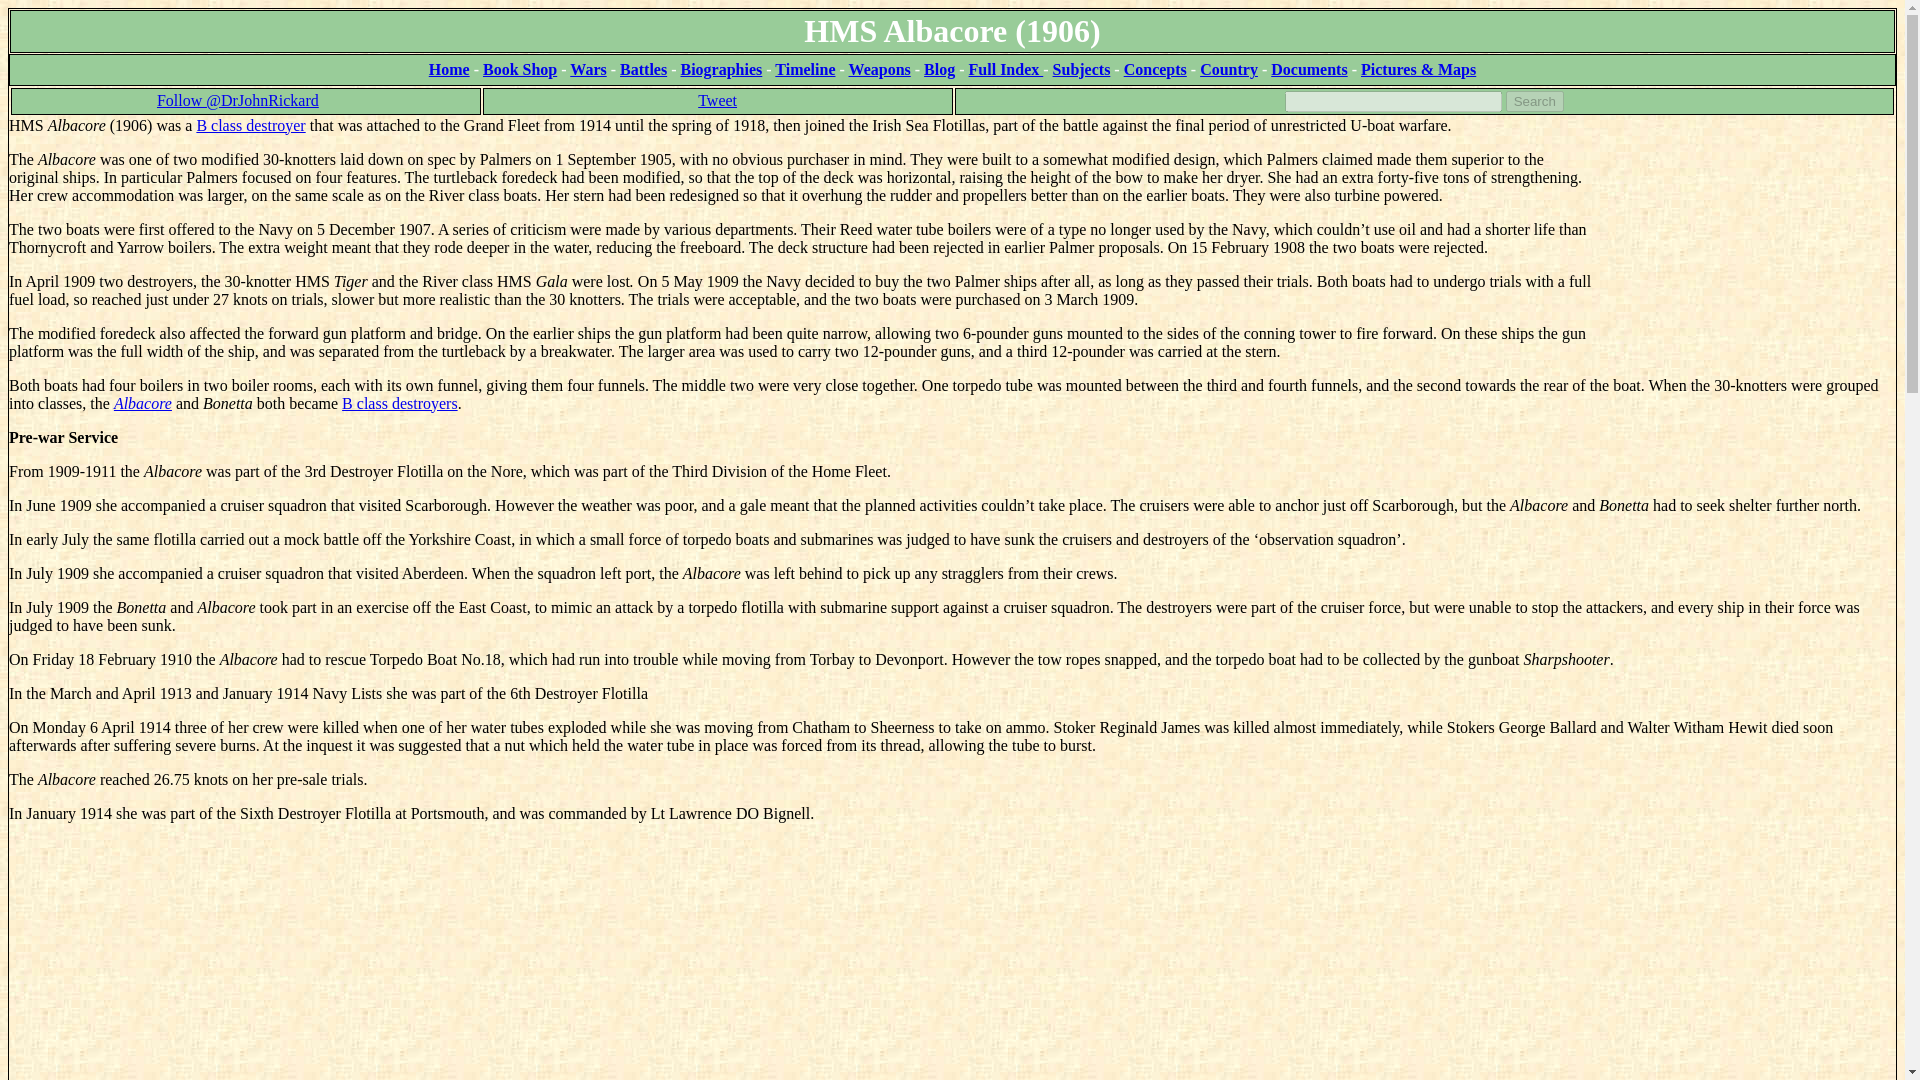 The height and width of the screenshot is (1080, 1920). Describe the element at coordinates (938, 68) in the screenshot. I see `Blog` at that location.